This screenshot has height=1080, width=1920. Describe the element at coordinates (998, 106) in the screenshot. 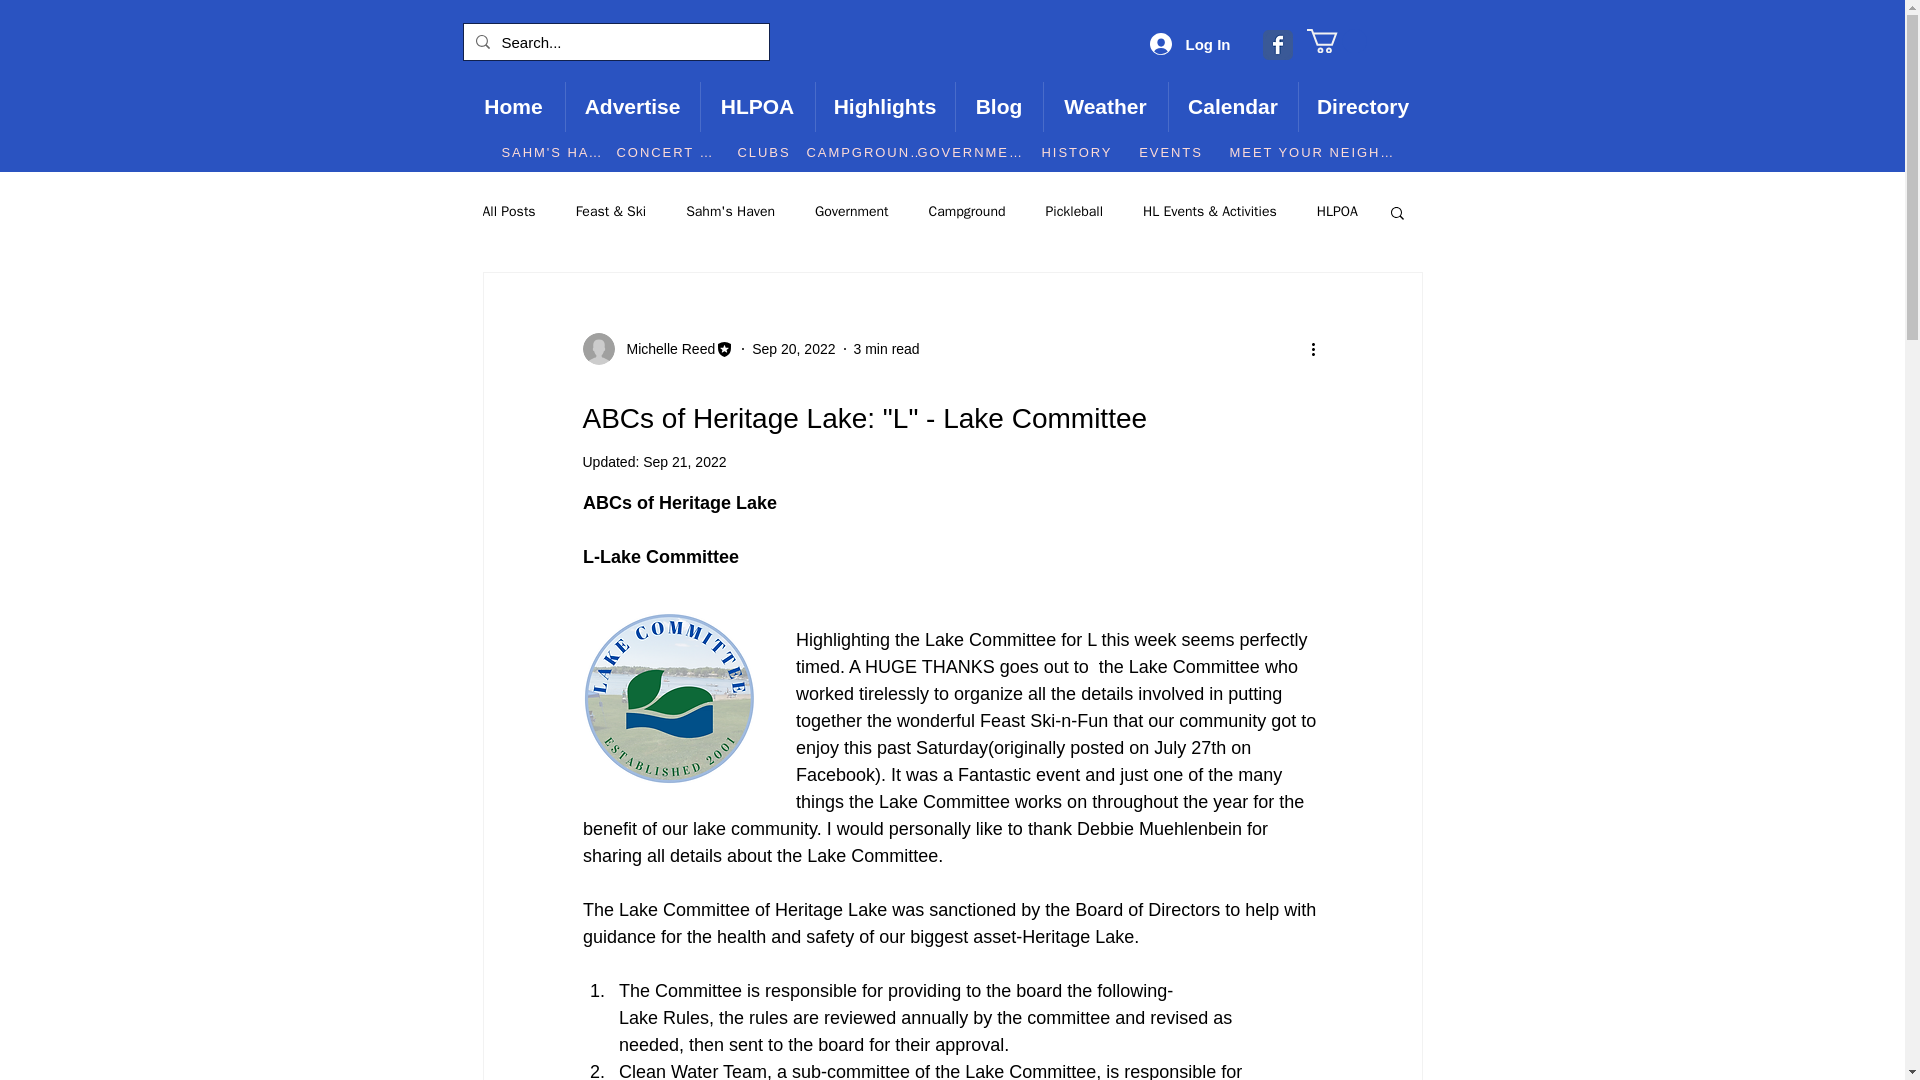

I see `Blog` at that location.